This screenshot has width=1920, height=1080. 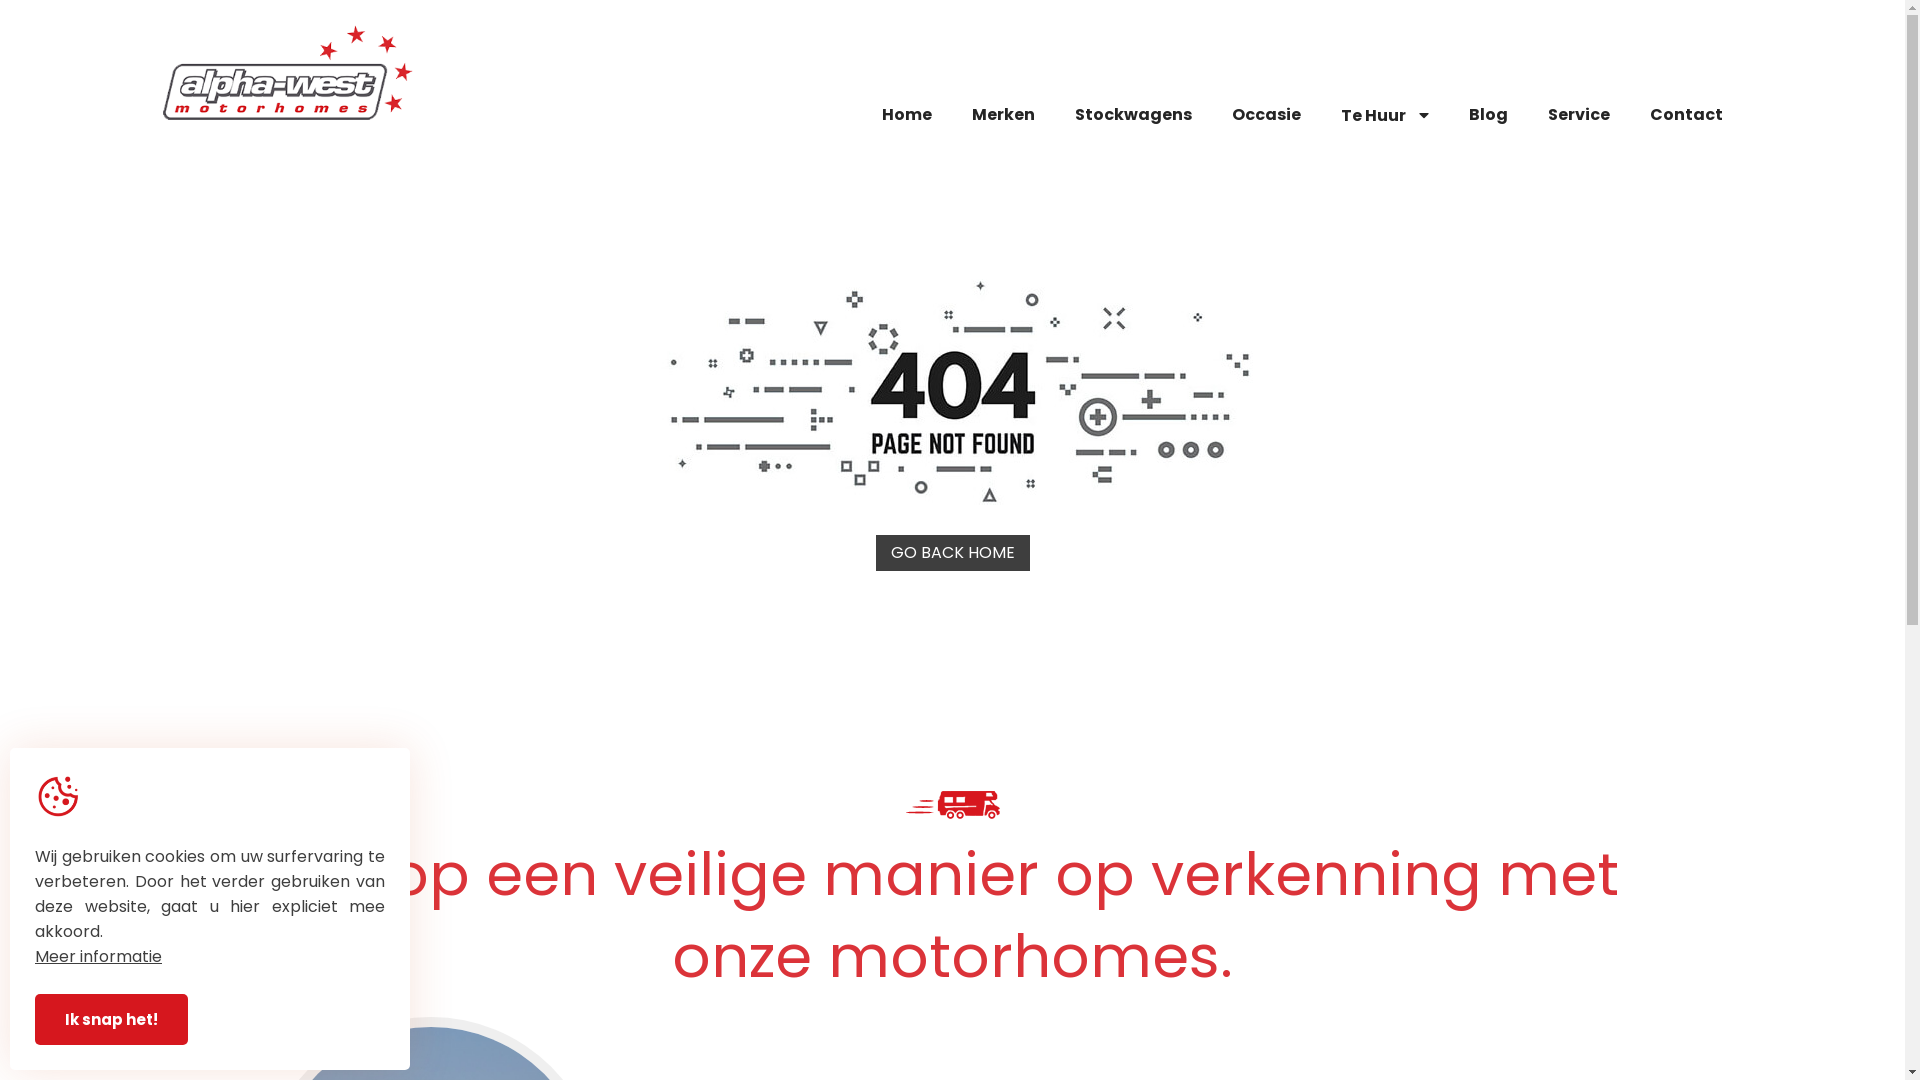 What do you see at coordinates (1384, 116) in the screenshot?
I see `Te Huur` at bounding box center [1384, 116].